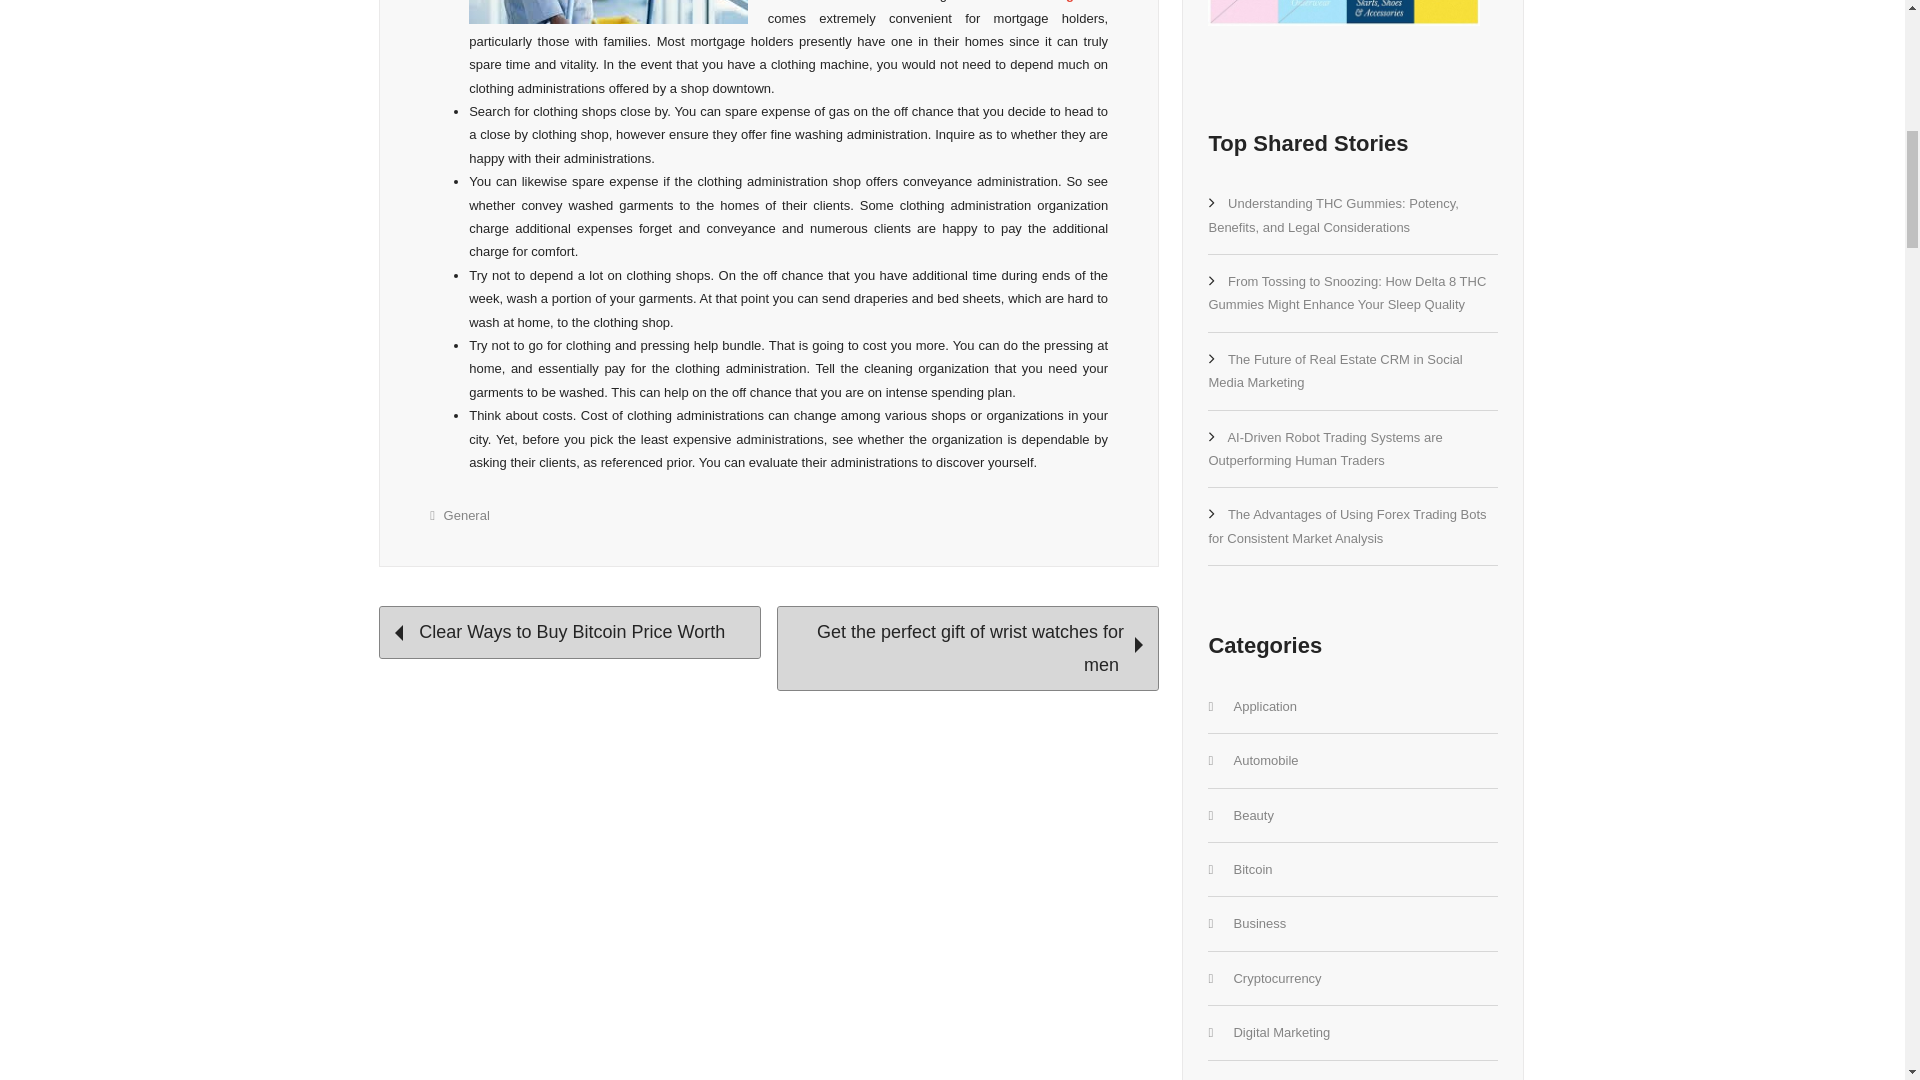  What do you see at coordinates (1281, 1032) in the screenshot?
I see `Digital Marketing` at bounding box center [1281, 1032].